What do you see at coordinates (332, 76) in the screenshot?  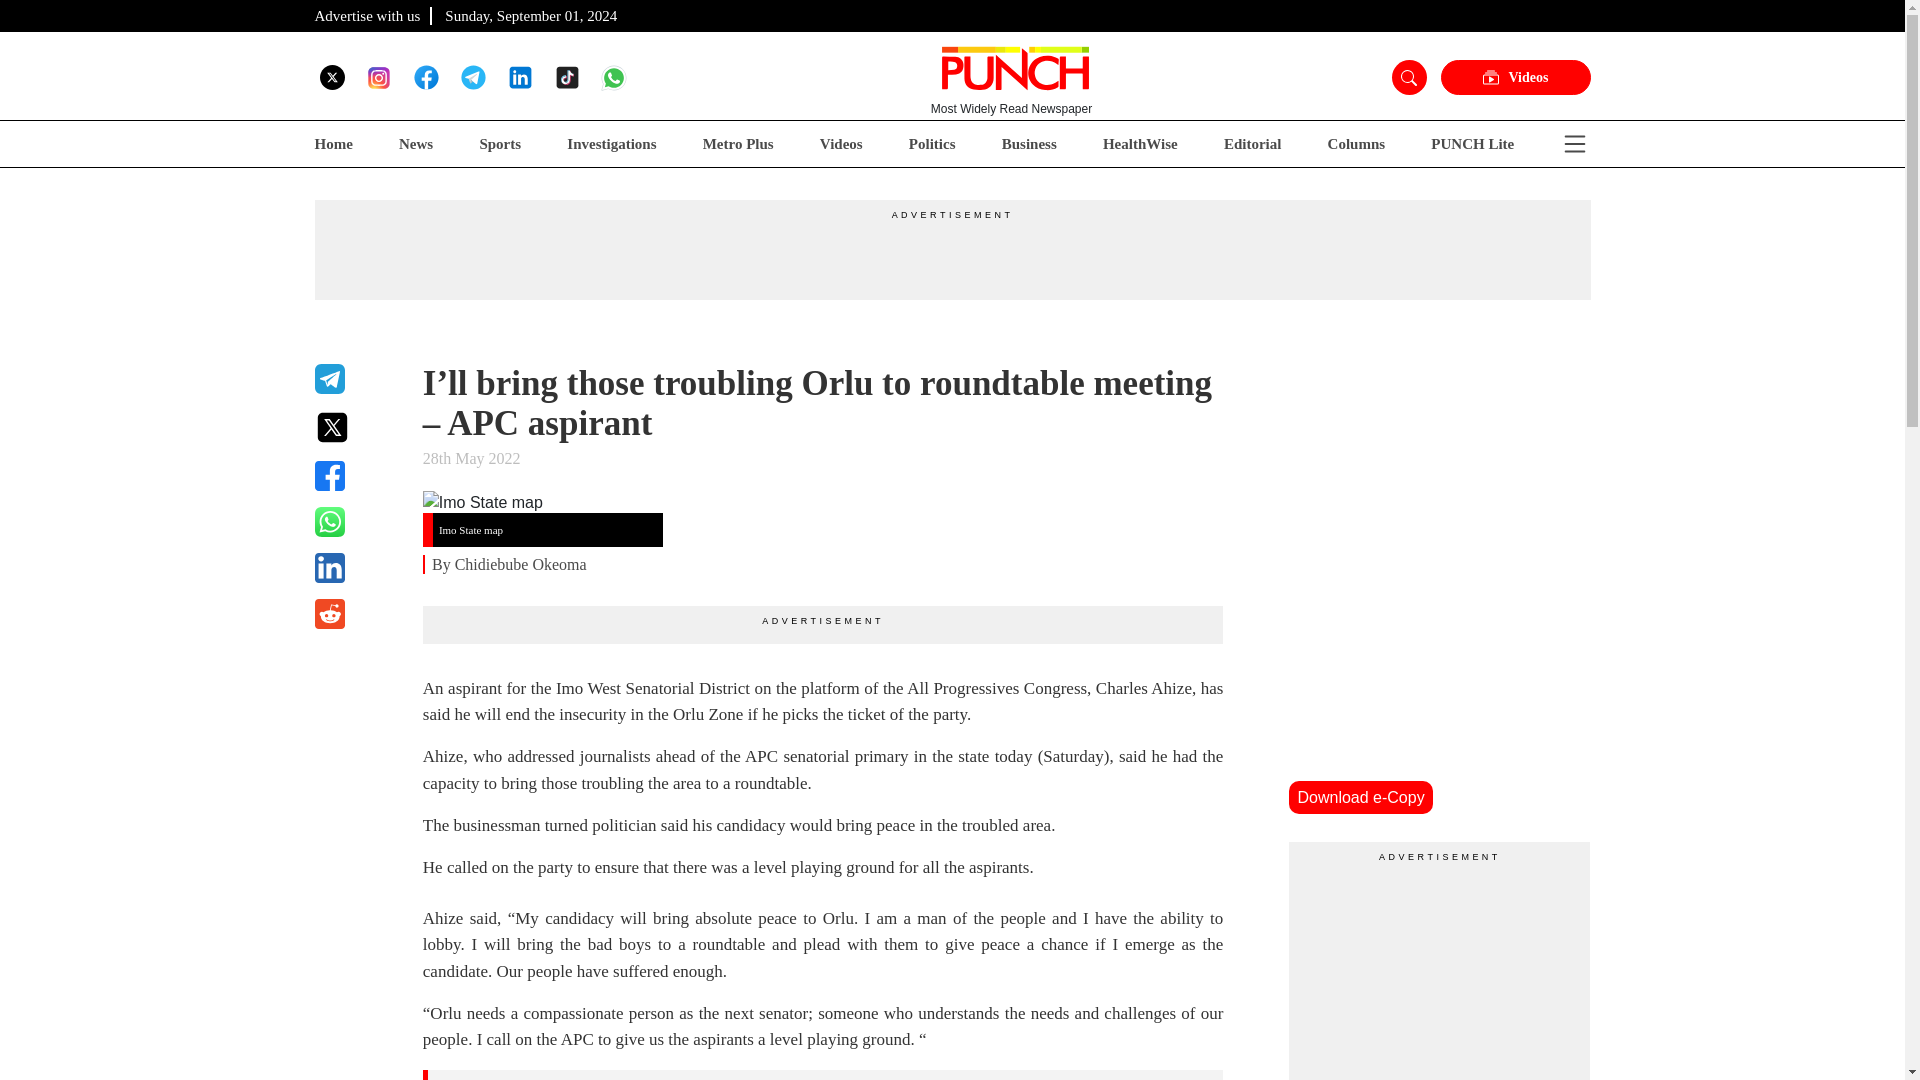 I see `Follow Us on X` at bounding box center [332, 76].